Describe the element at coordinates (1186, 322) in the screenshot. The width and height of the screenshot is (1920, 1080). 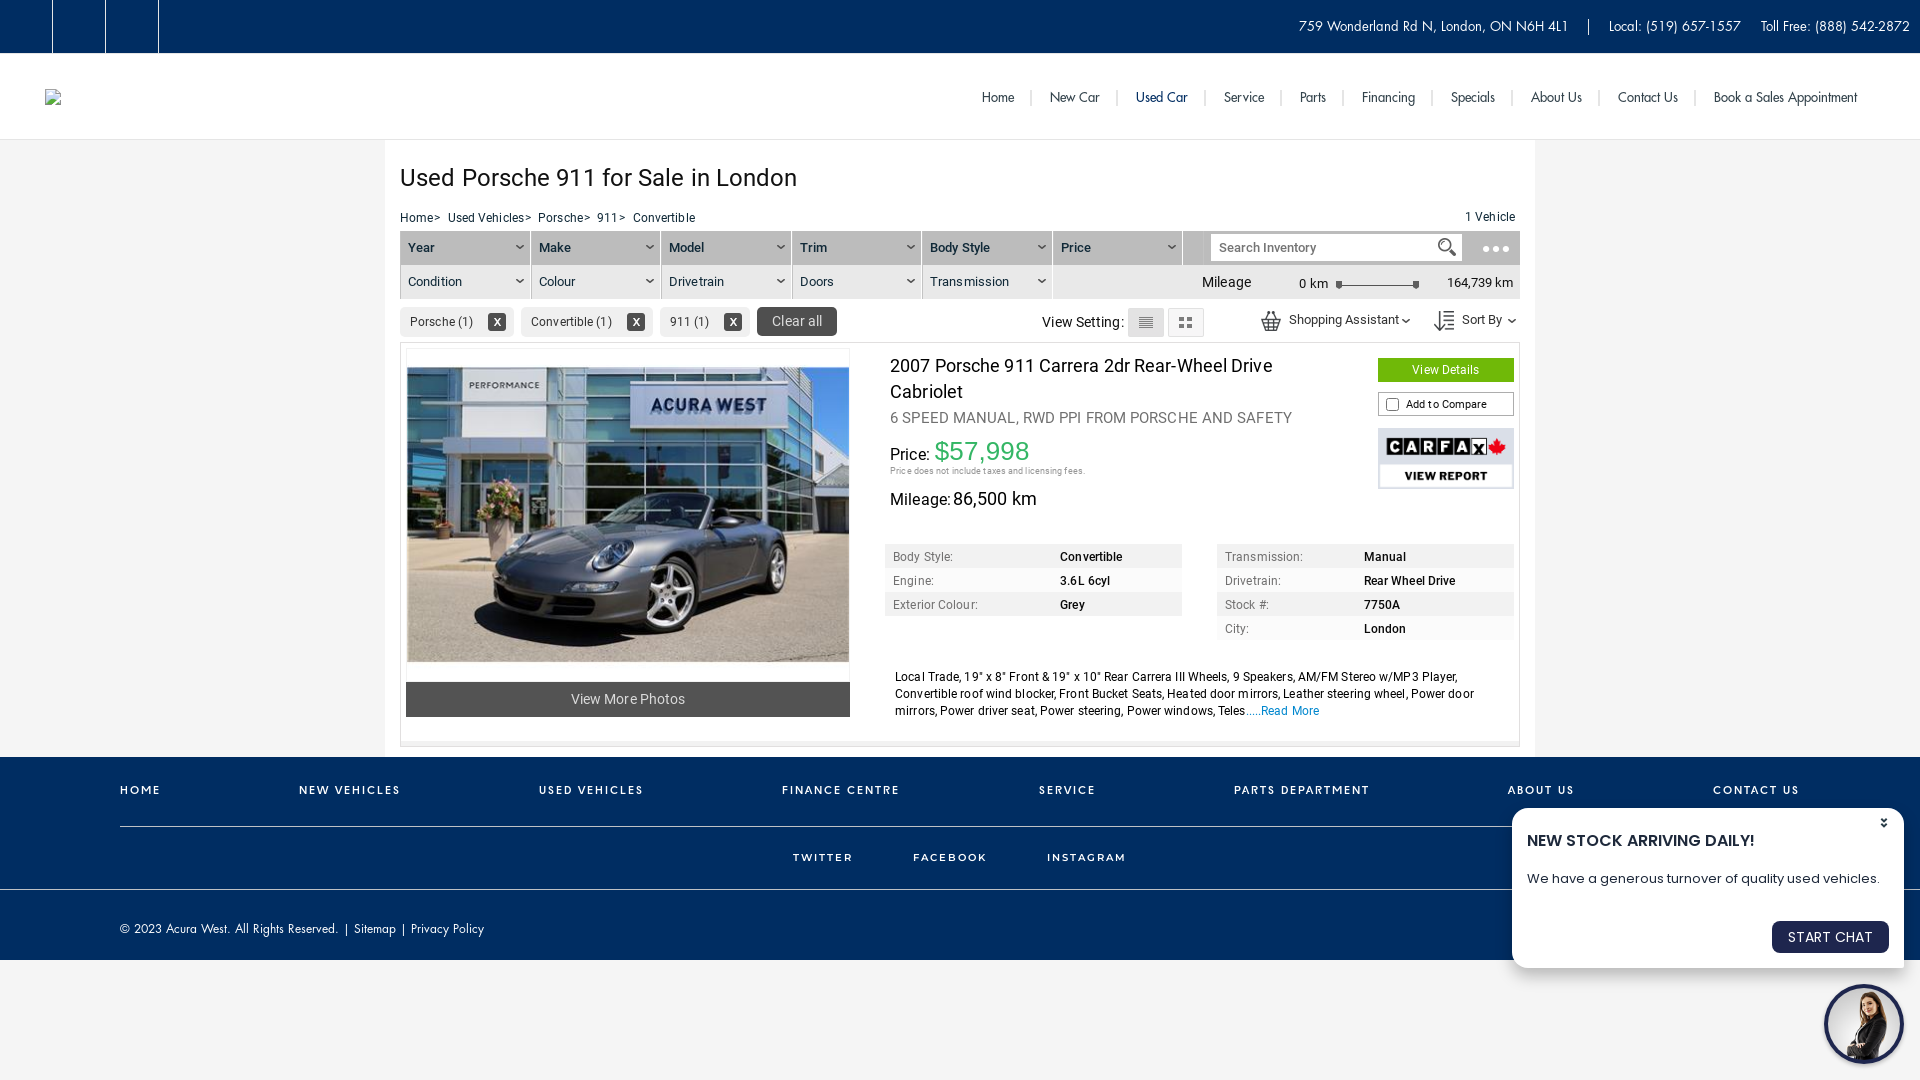
I see `Grid View` at that location.